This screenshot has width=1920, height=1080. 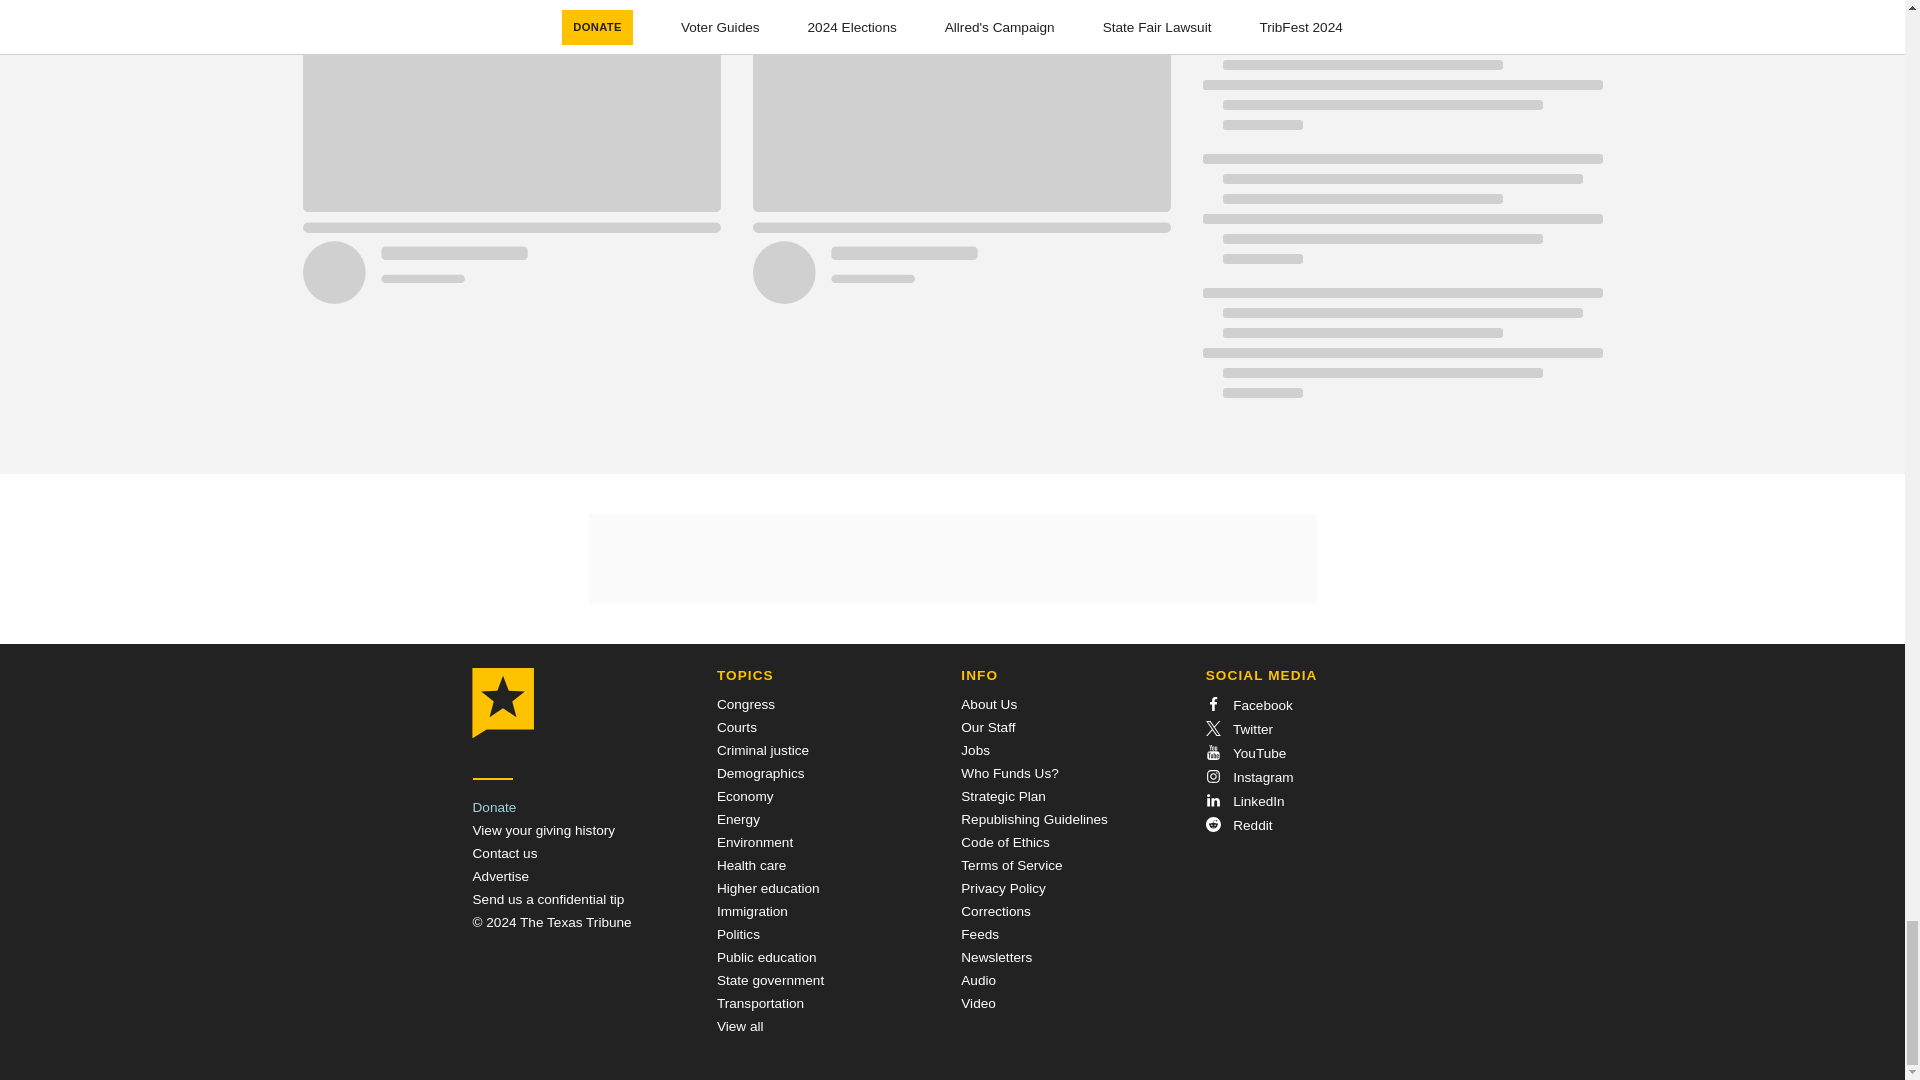 I want to click on Loading indicator, so click(x=1401, y=8).